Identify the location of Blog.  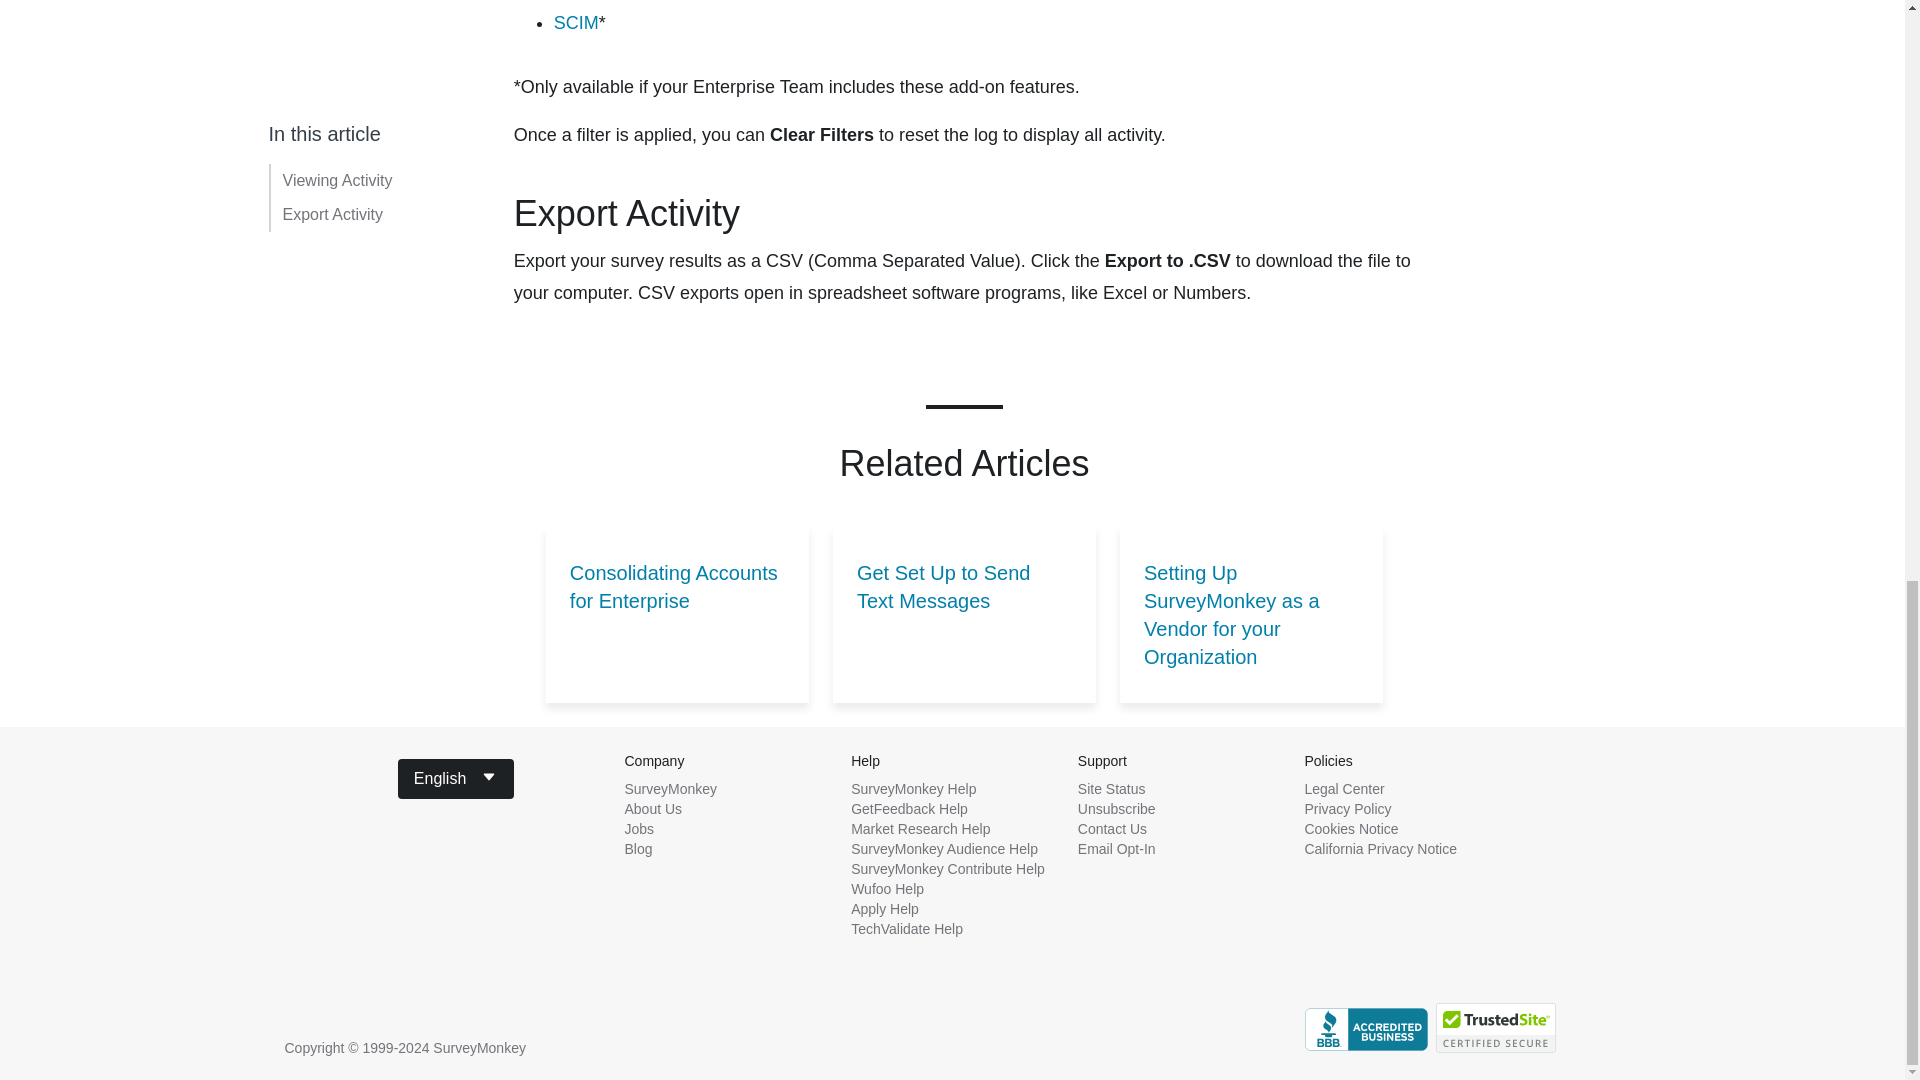
(638, 849).